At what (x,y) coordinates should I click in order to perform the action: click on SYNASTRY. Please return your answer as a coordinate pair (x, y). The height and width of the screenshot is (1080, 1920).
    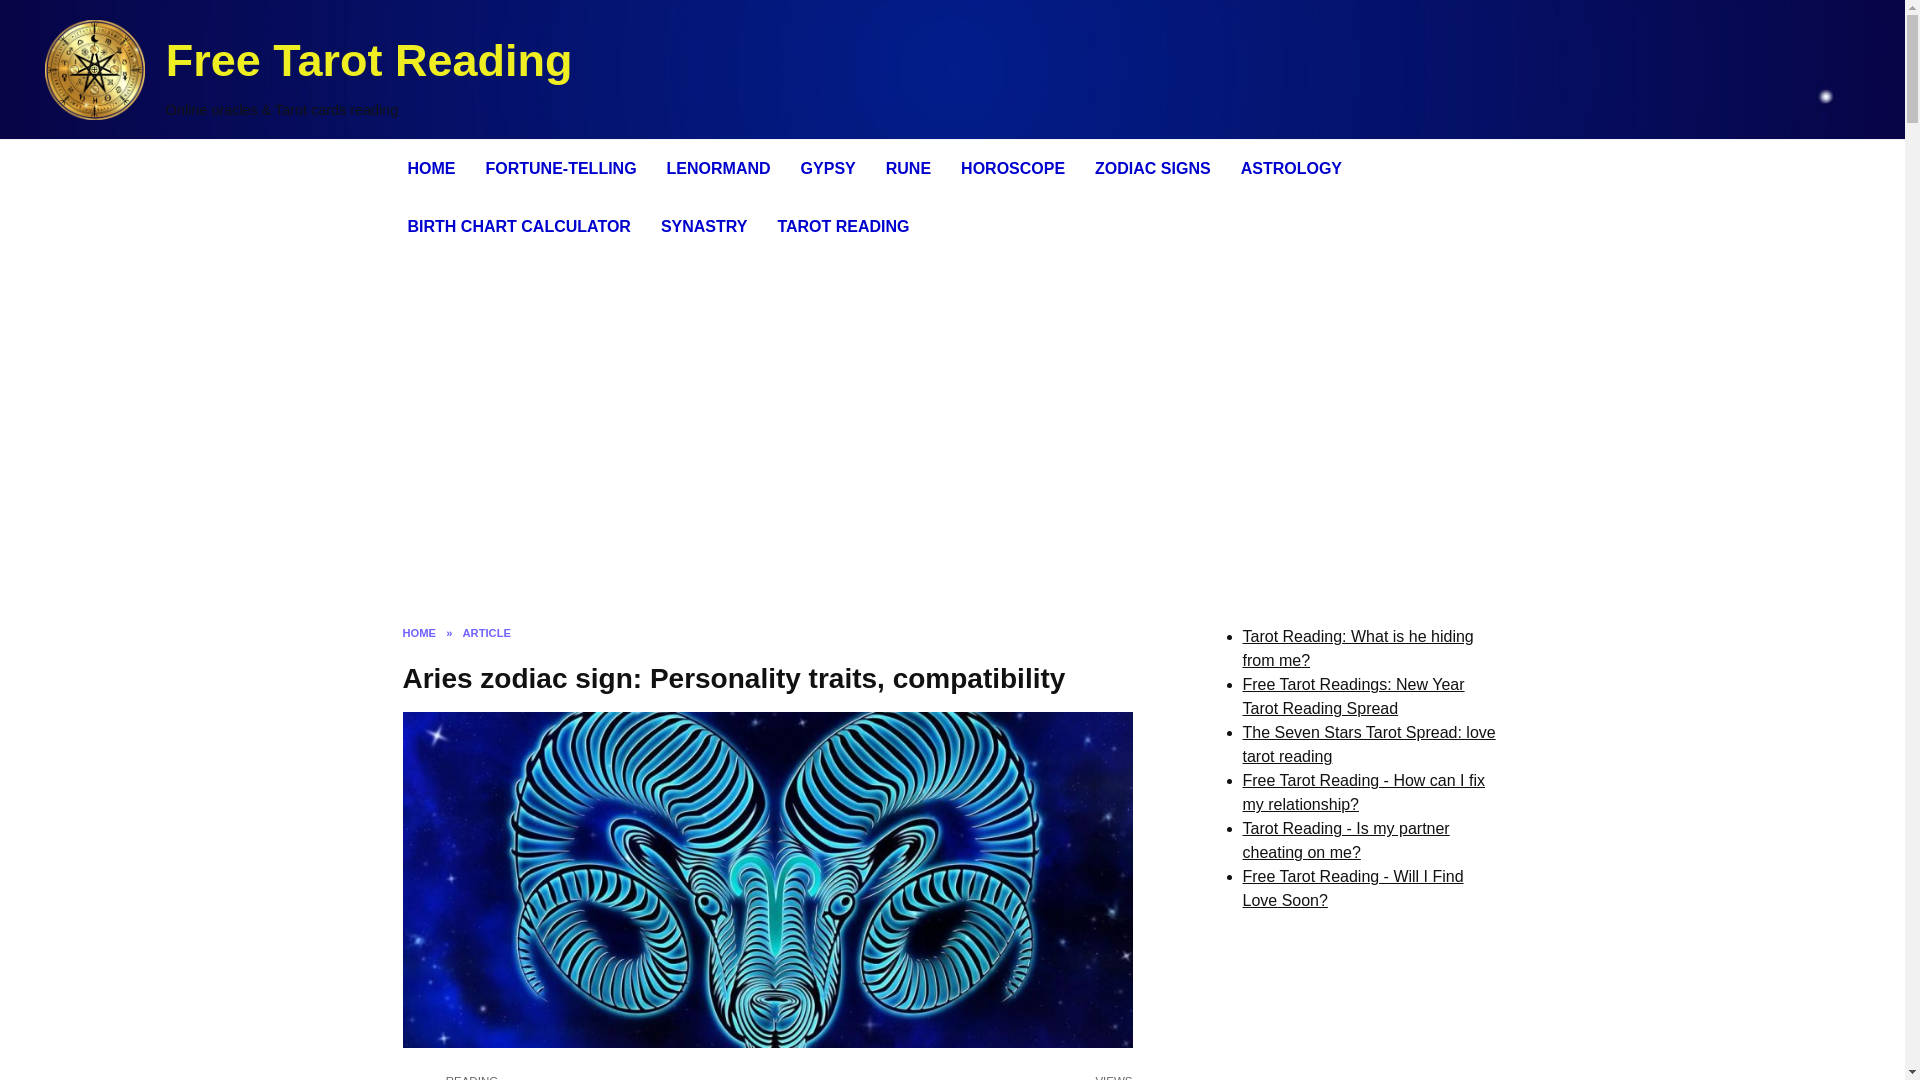
    Looking at the image, I should click on (704, 226).